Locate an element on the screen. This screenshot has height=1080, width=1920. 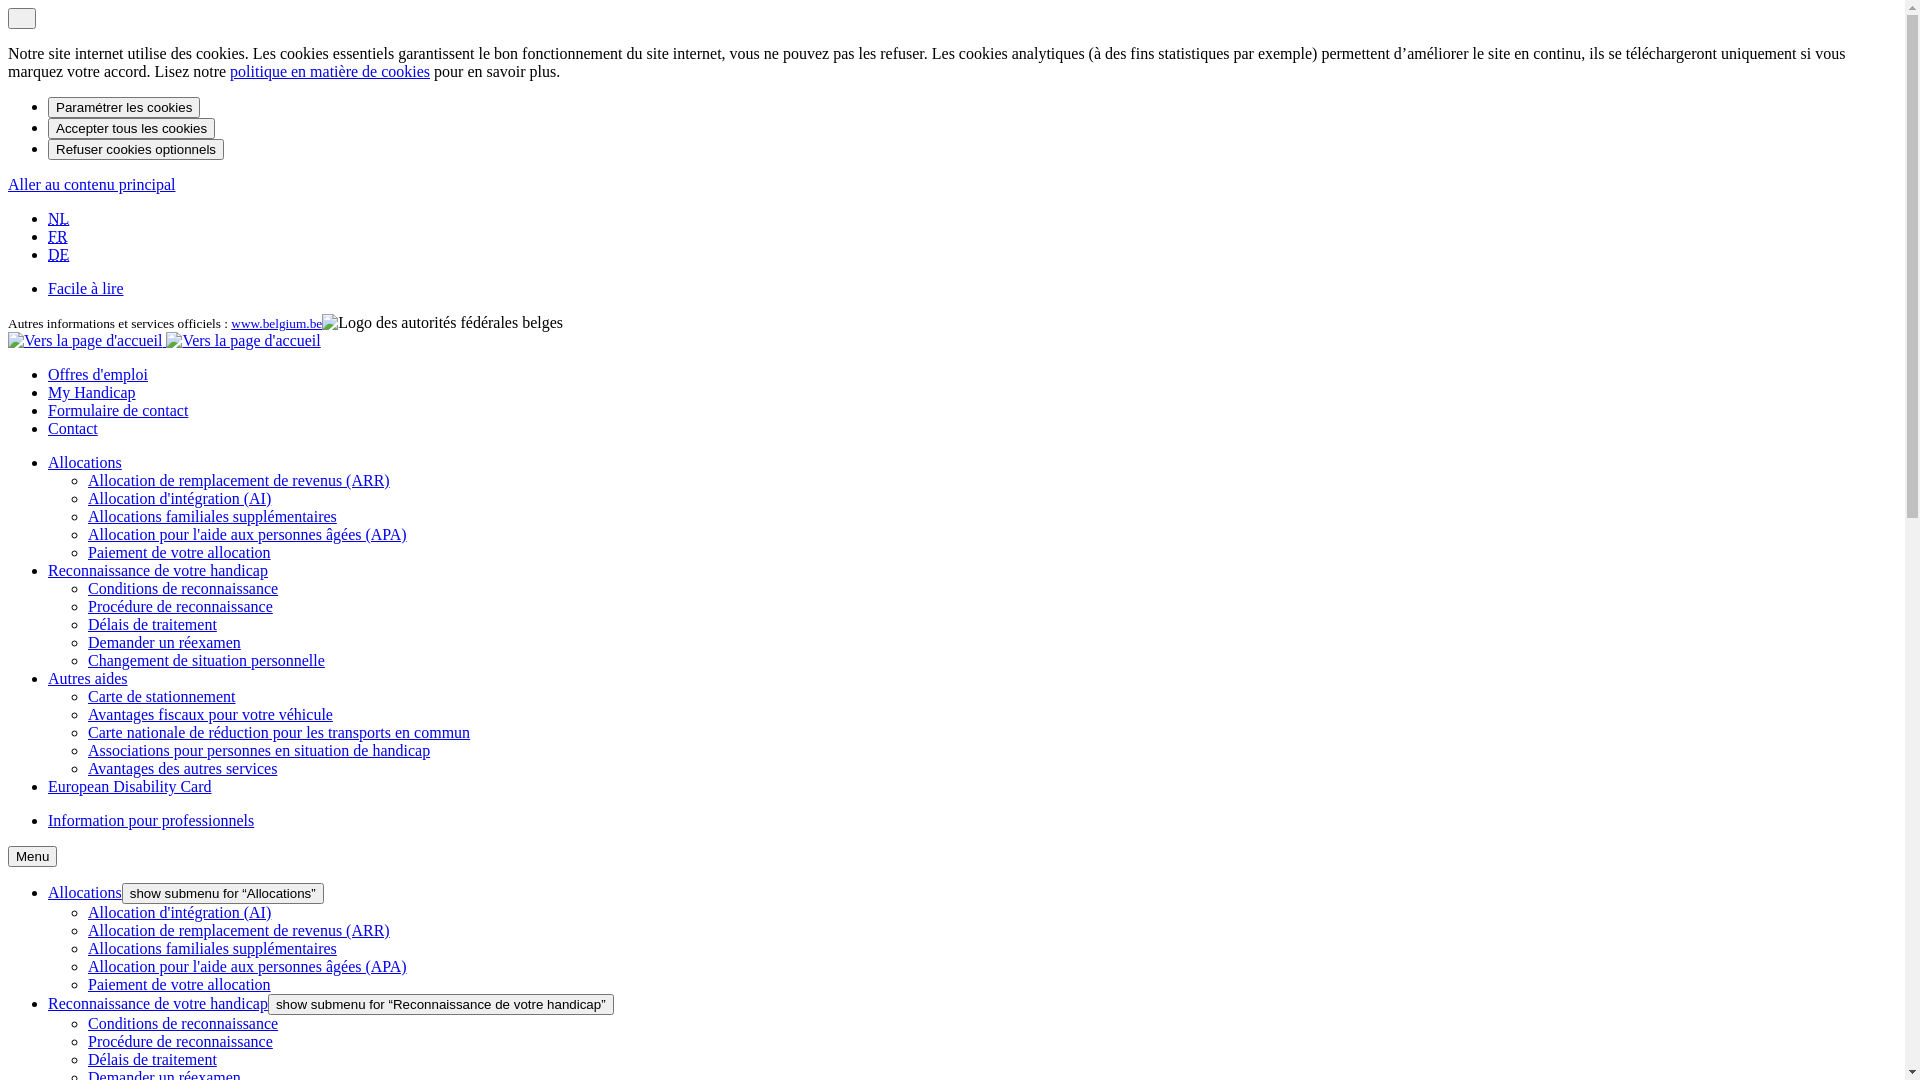
Allocations is located at coordinates (85, 892).